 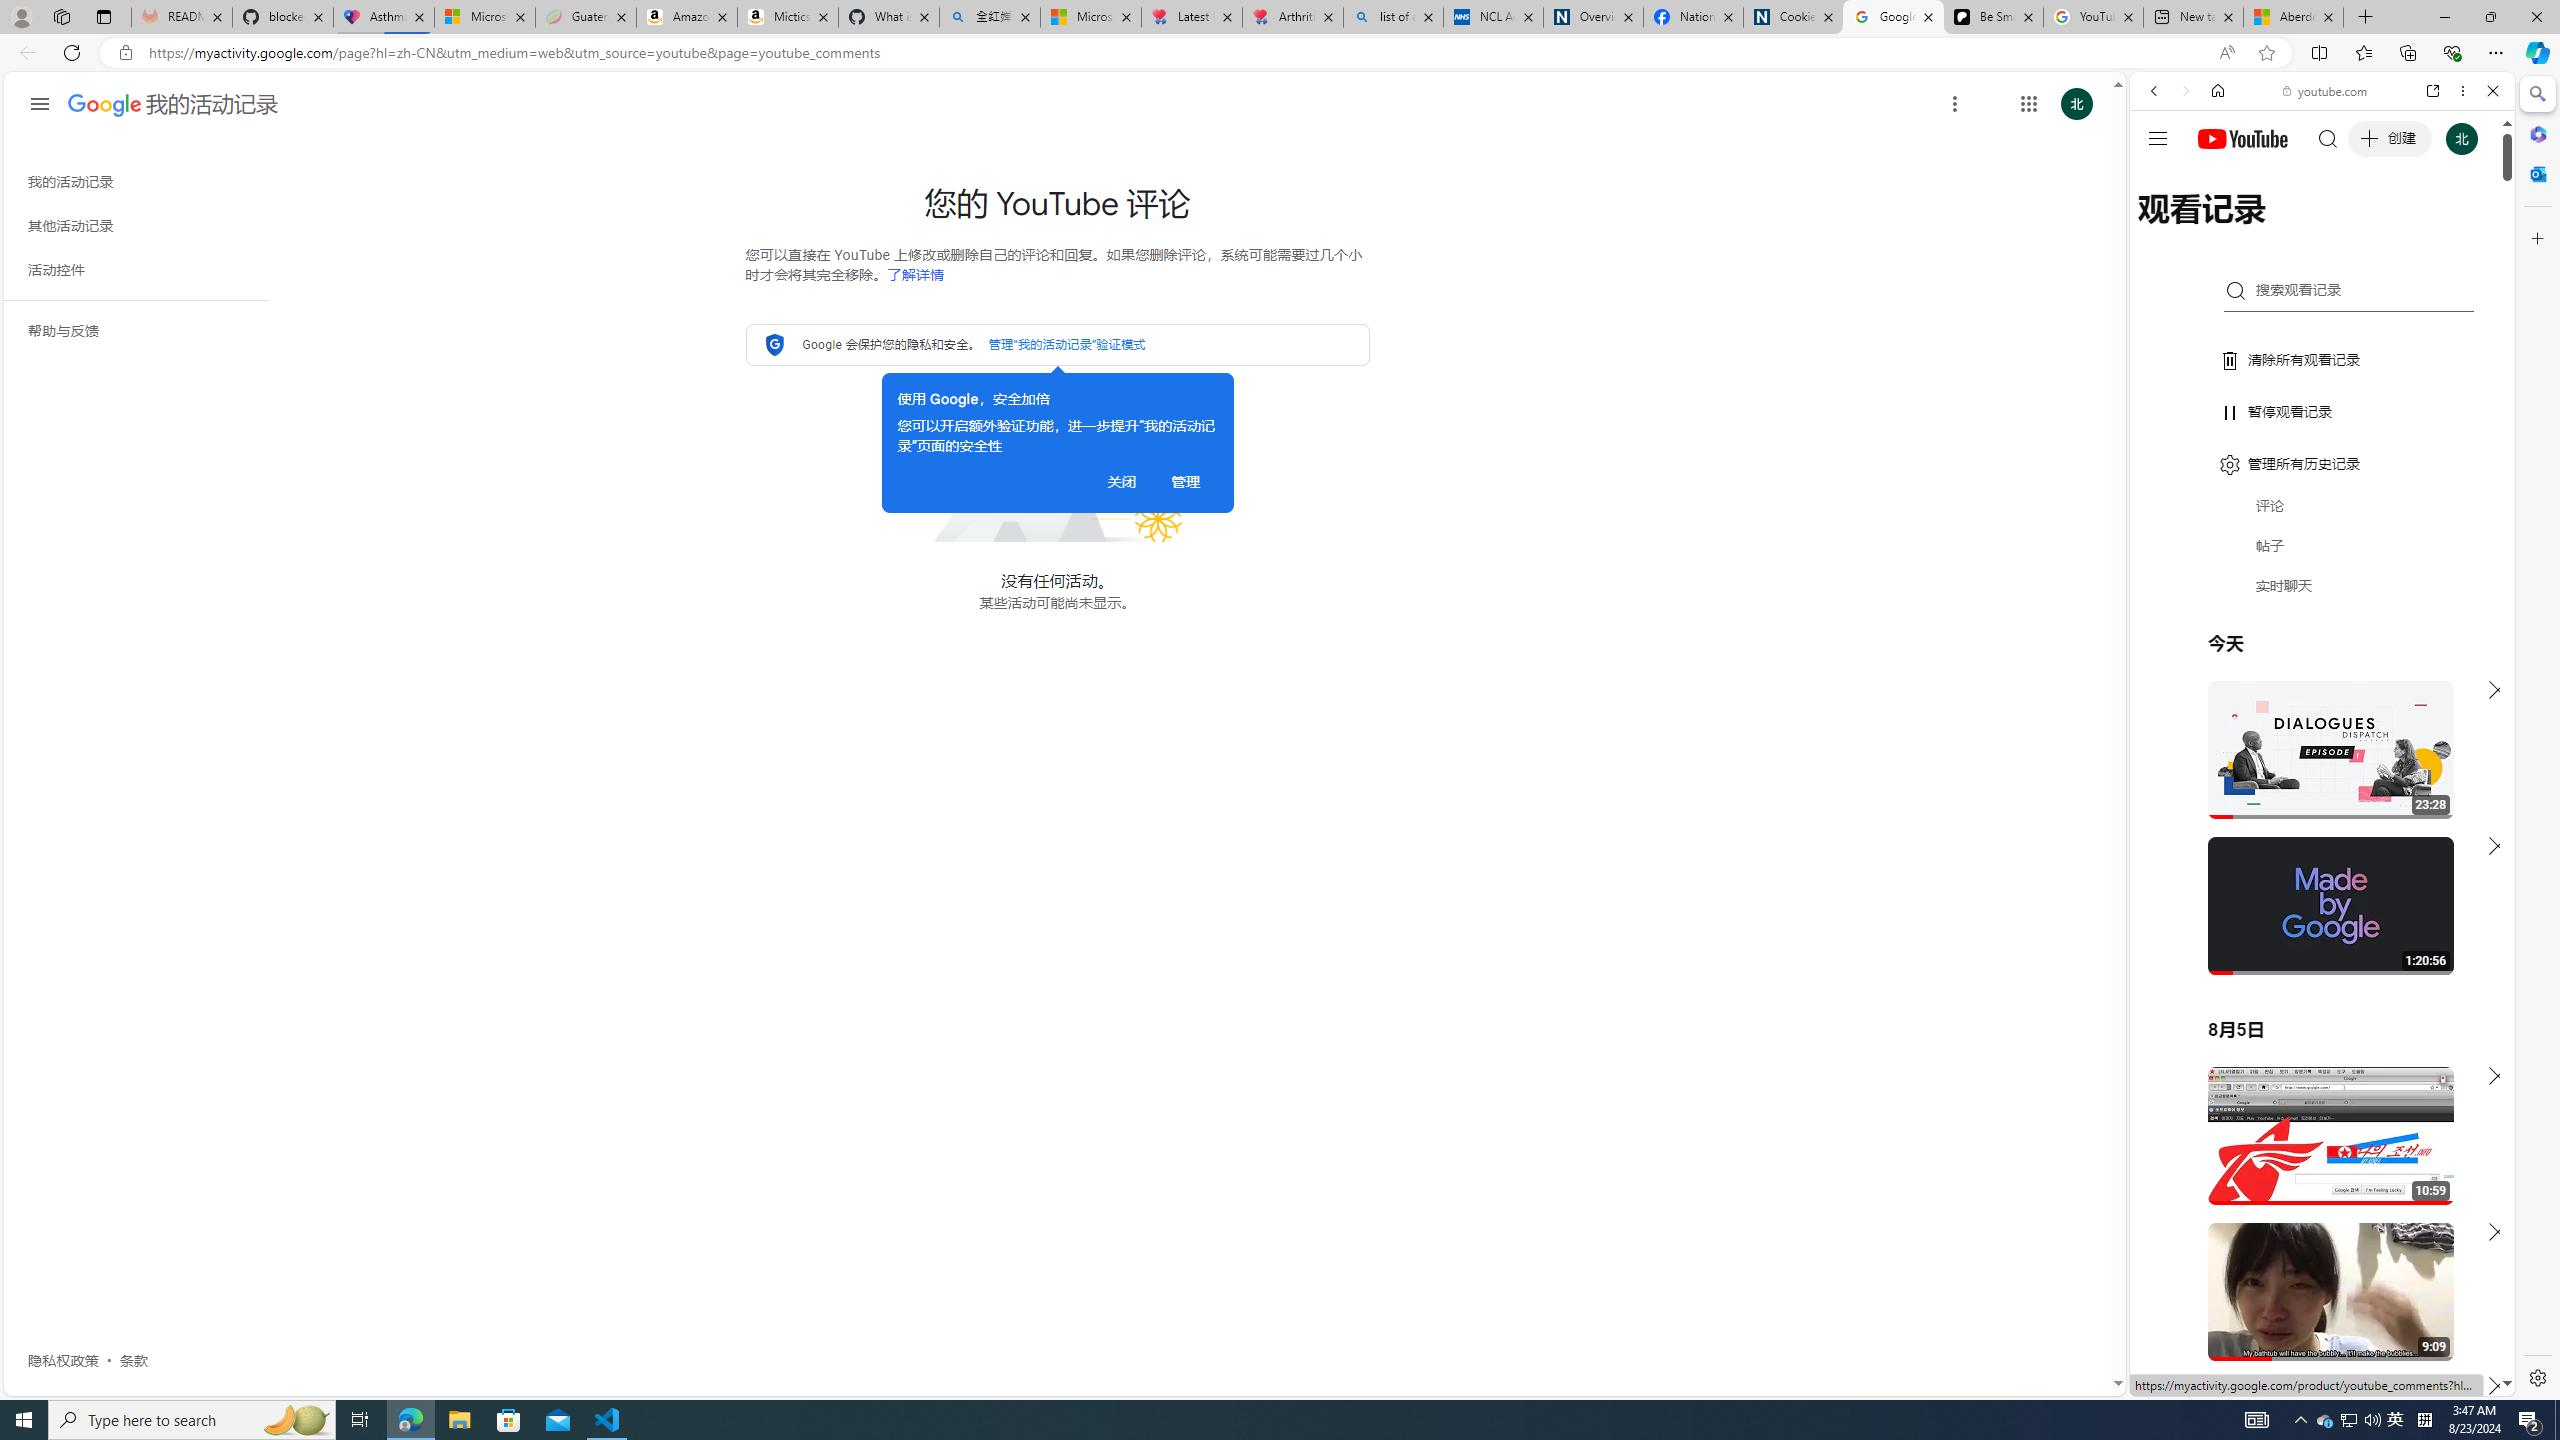 What do you see at coordinates (2314, 1328) in the screenshot?
I see `you` at bounding box center [2314, 1328].